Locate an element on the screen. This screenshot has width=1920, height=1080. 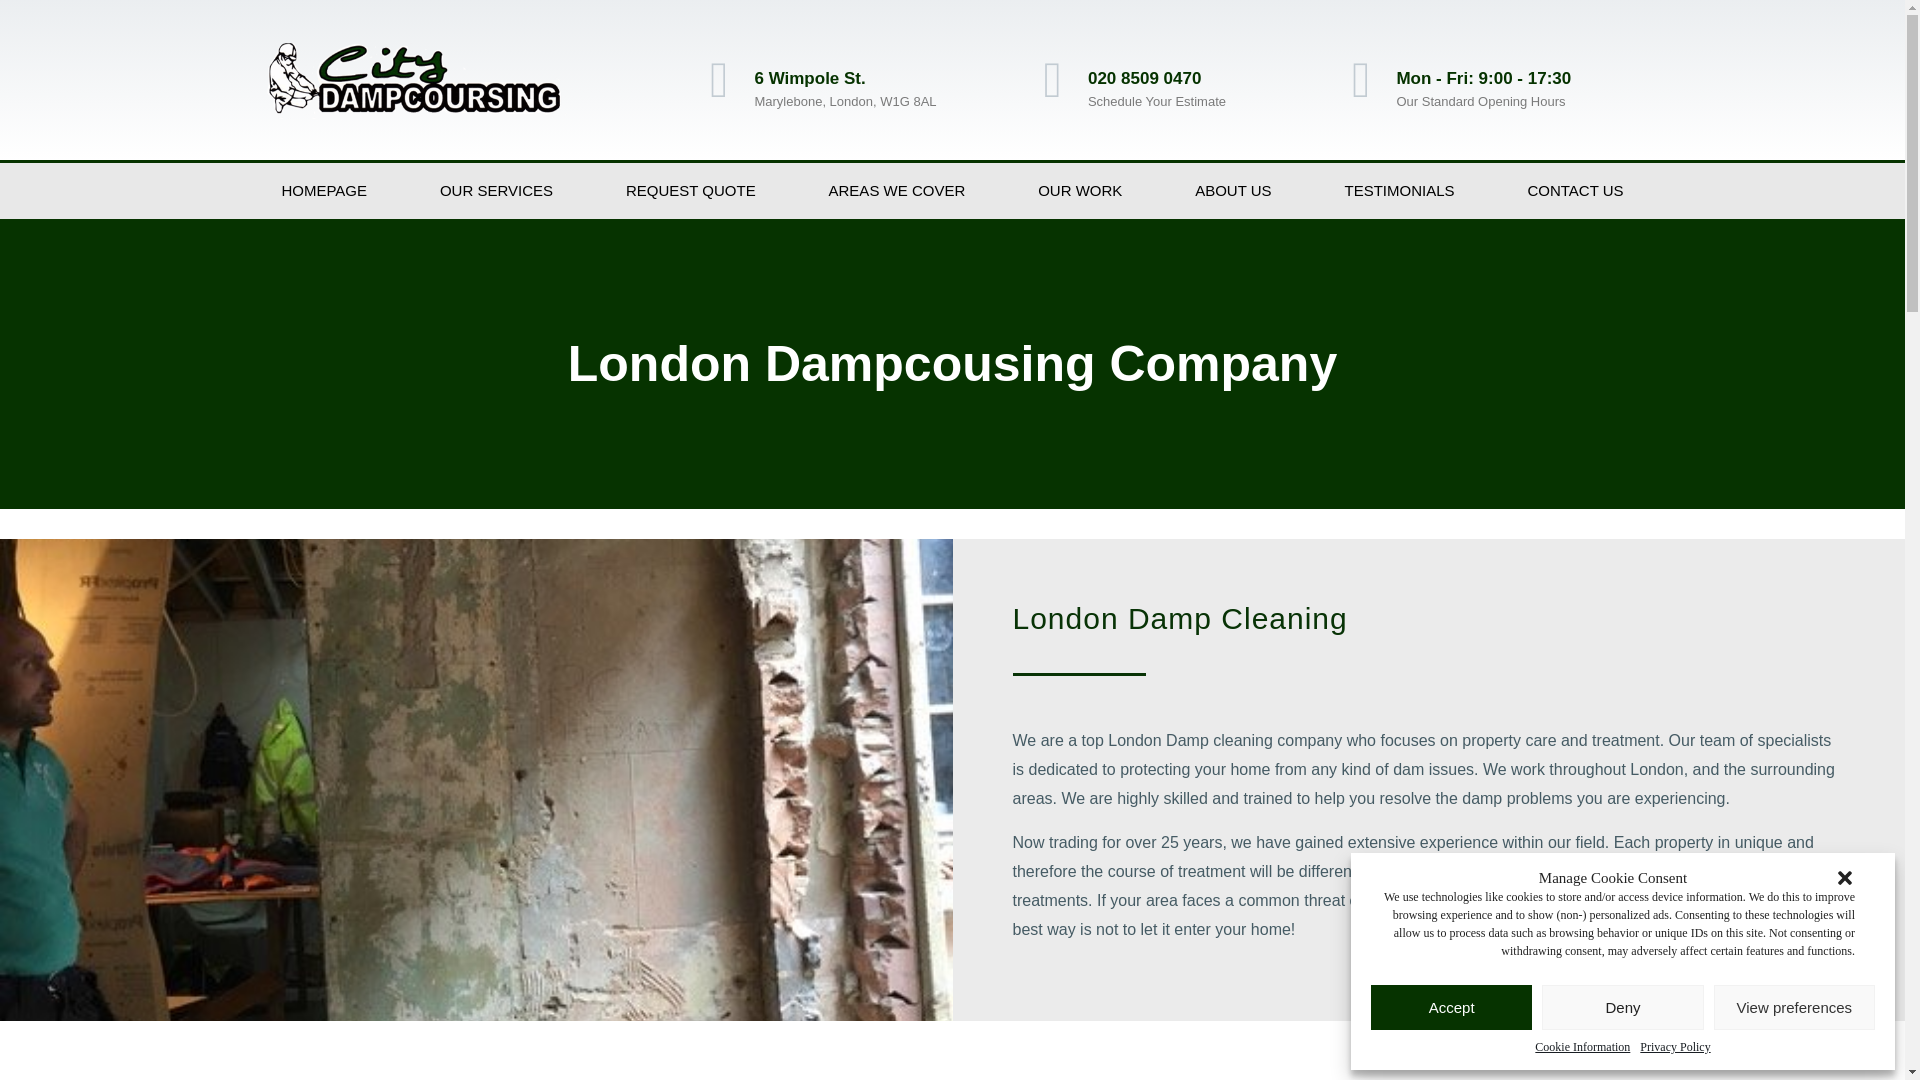
REQUEST QUOTE is located at coordinates (690, 191).